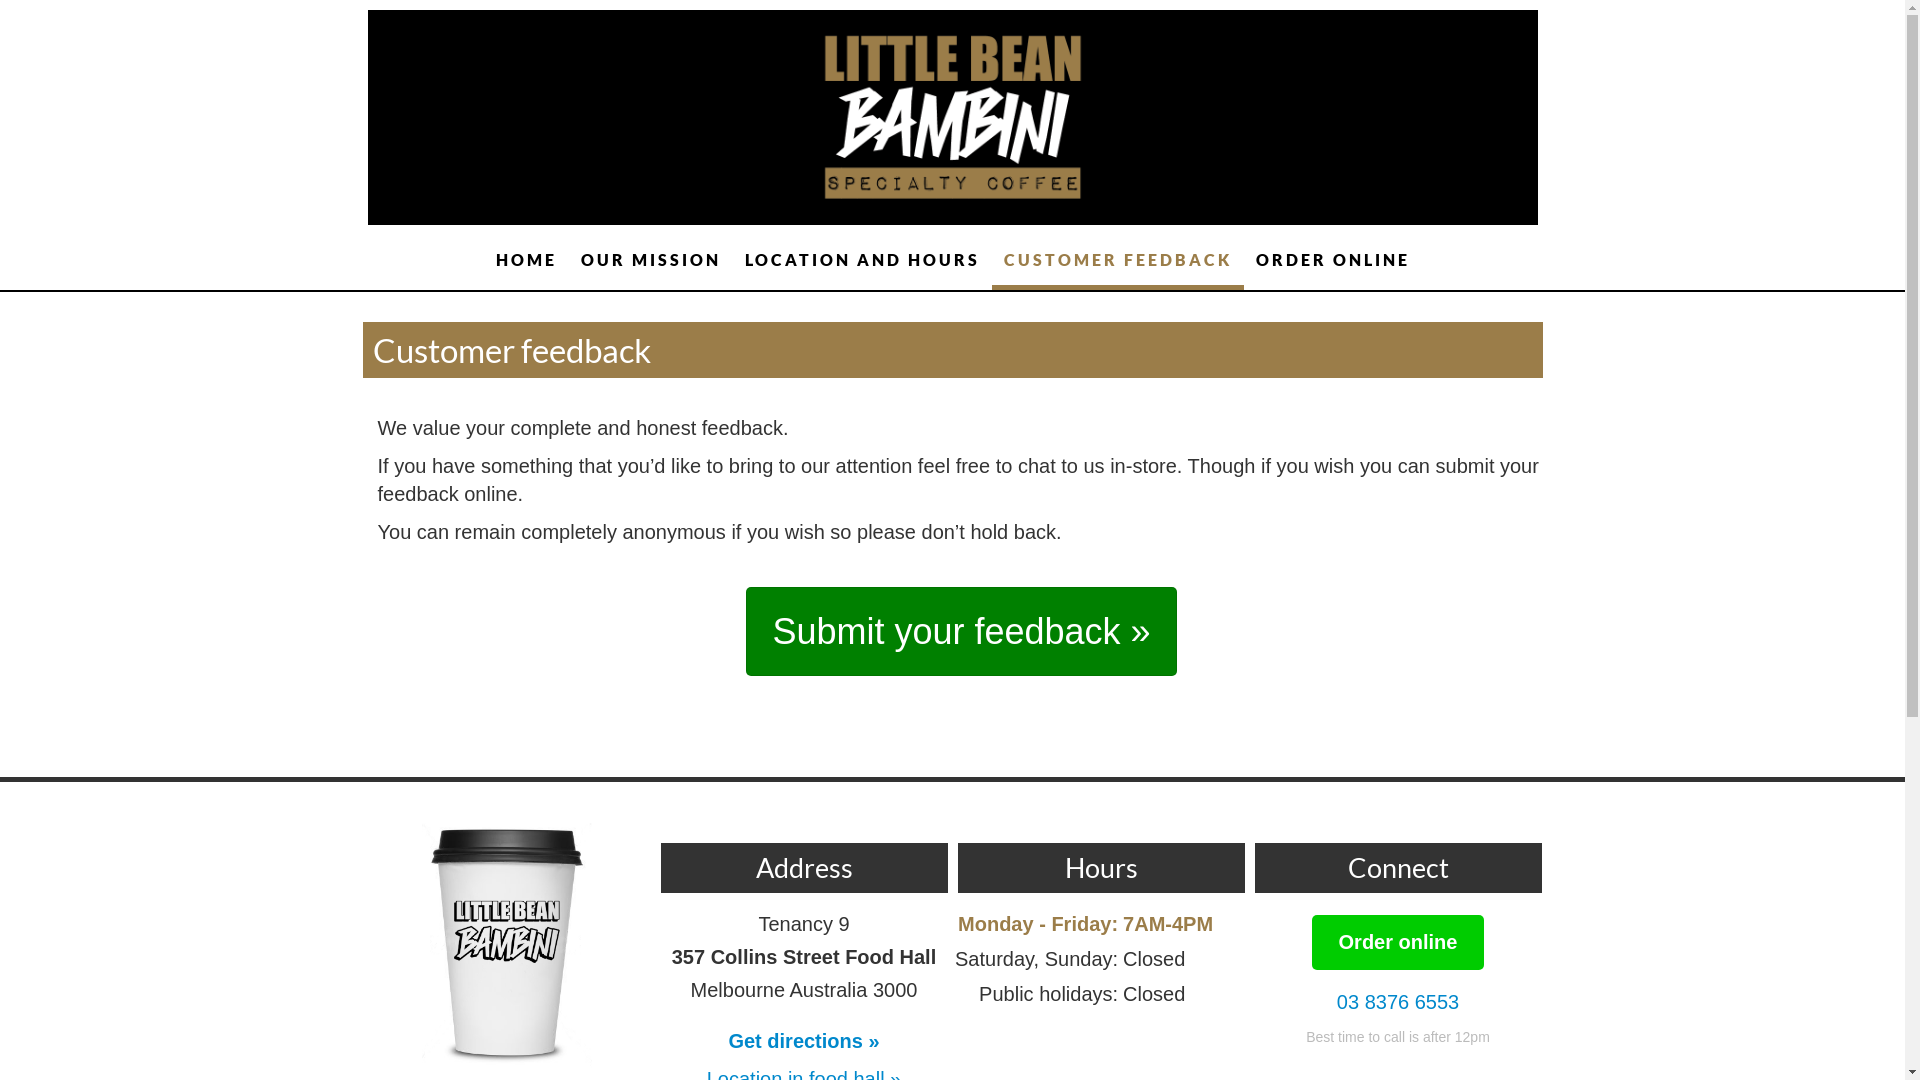 The width and height of the screenshot is (1920, 1080). I want to click on ORDER ONLINE, so click(1333, 260).